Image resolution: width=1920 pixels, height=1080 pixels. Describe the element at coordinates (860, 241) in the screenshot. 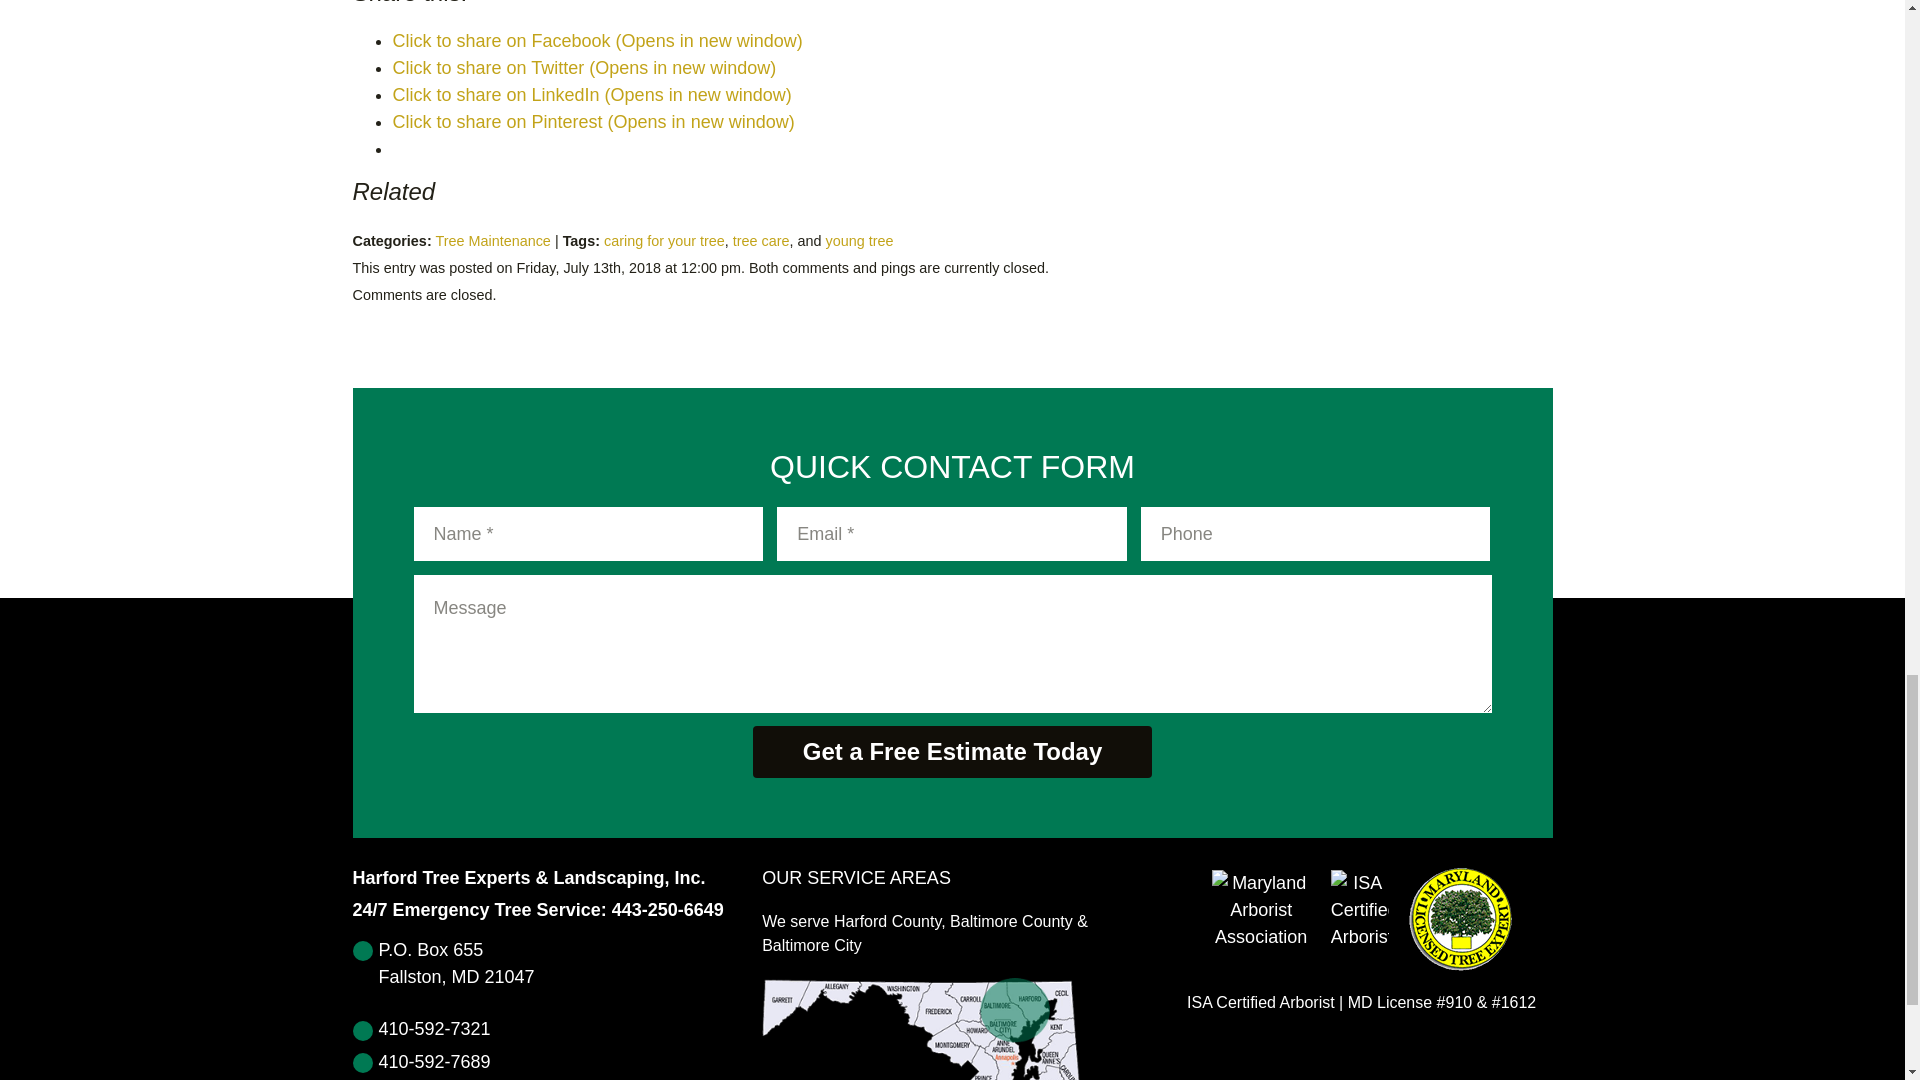

I see `young tree` at that location.